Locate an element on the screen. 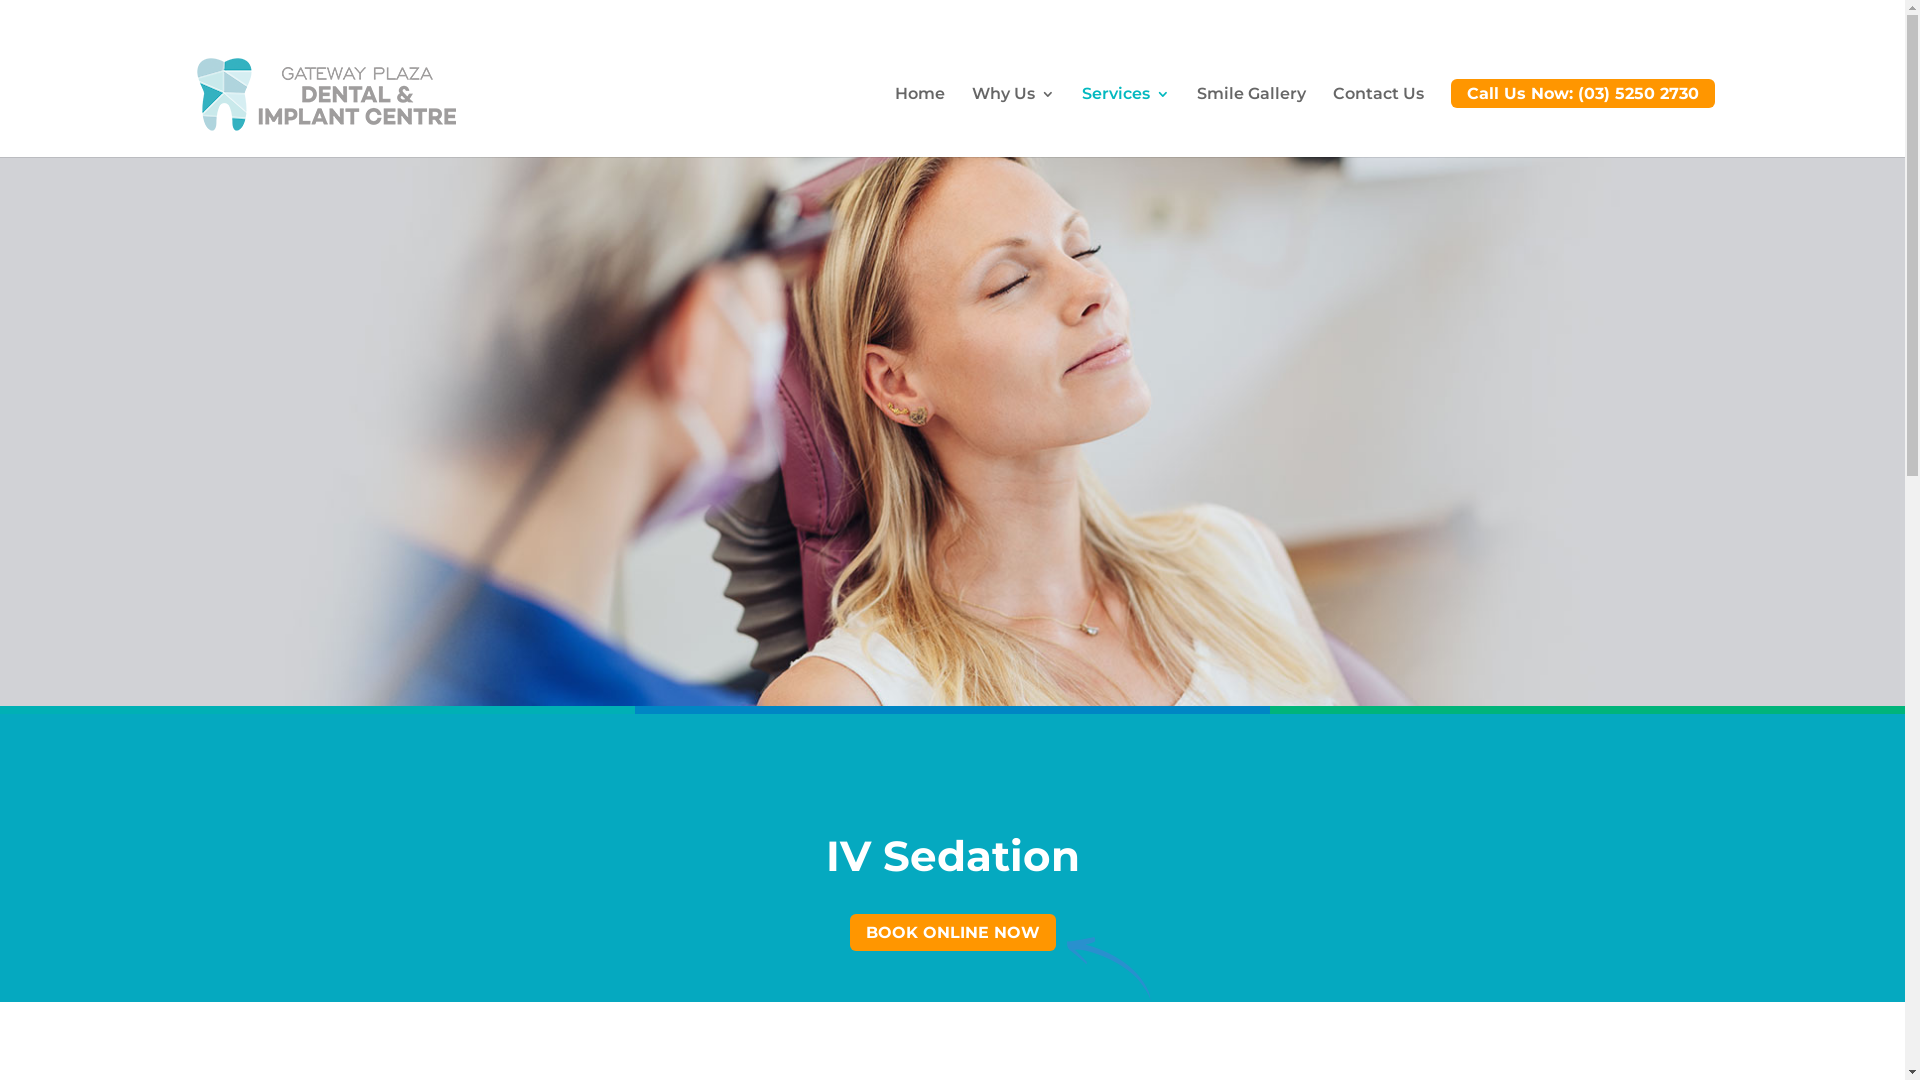  Home is located at coordinates (919, 119).